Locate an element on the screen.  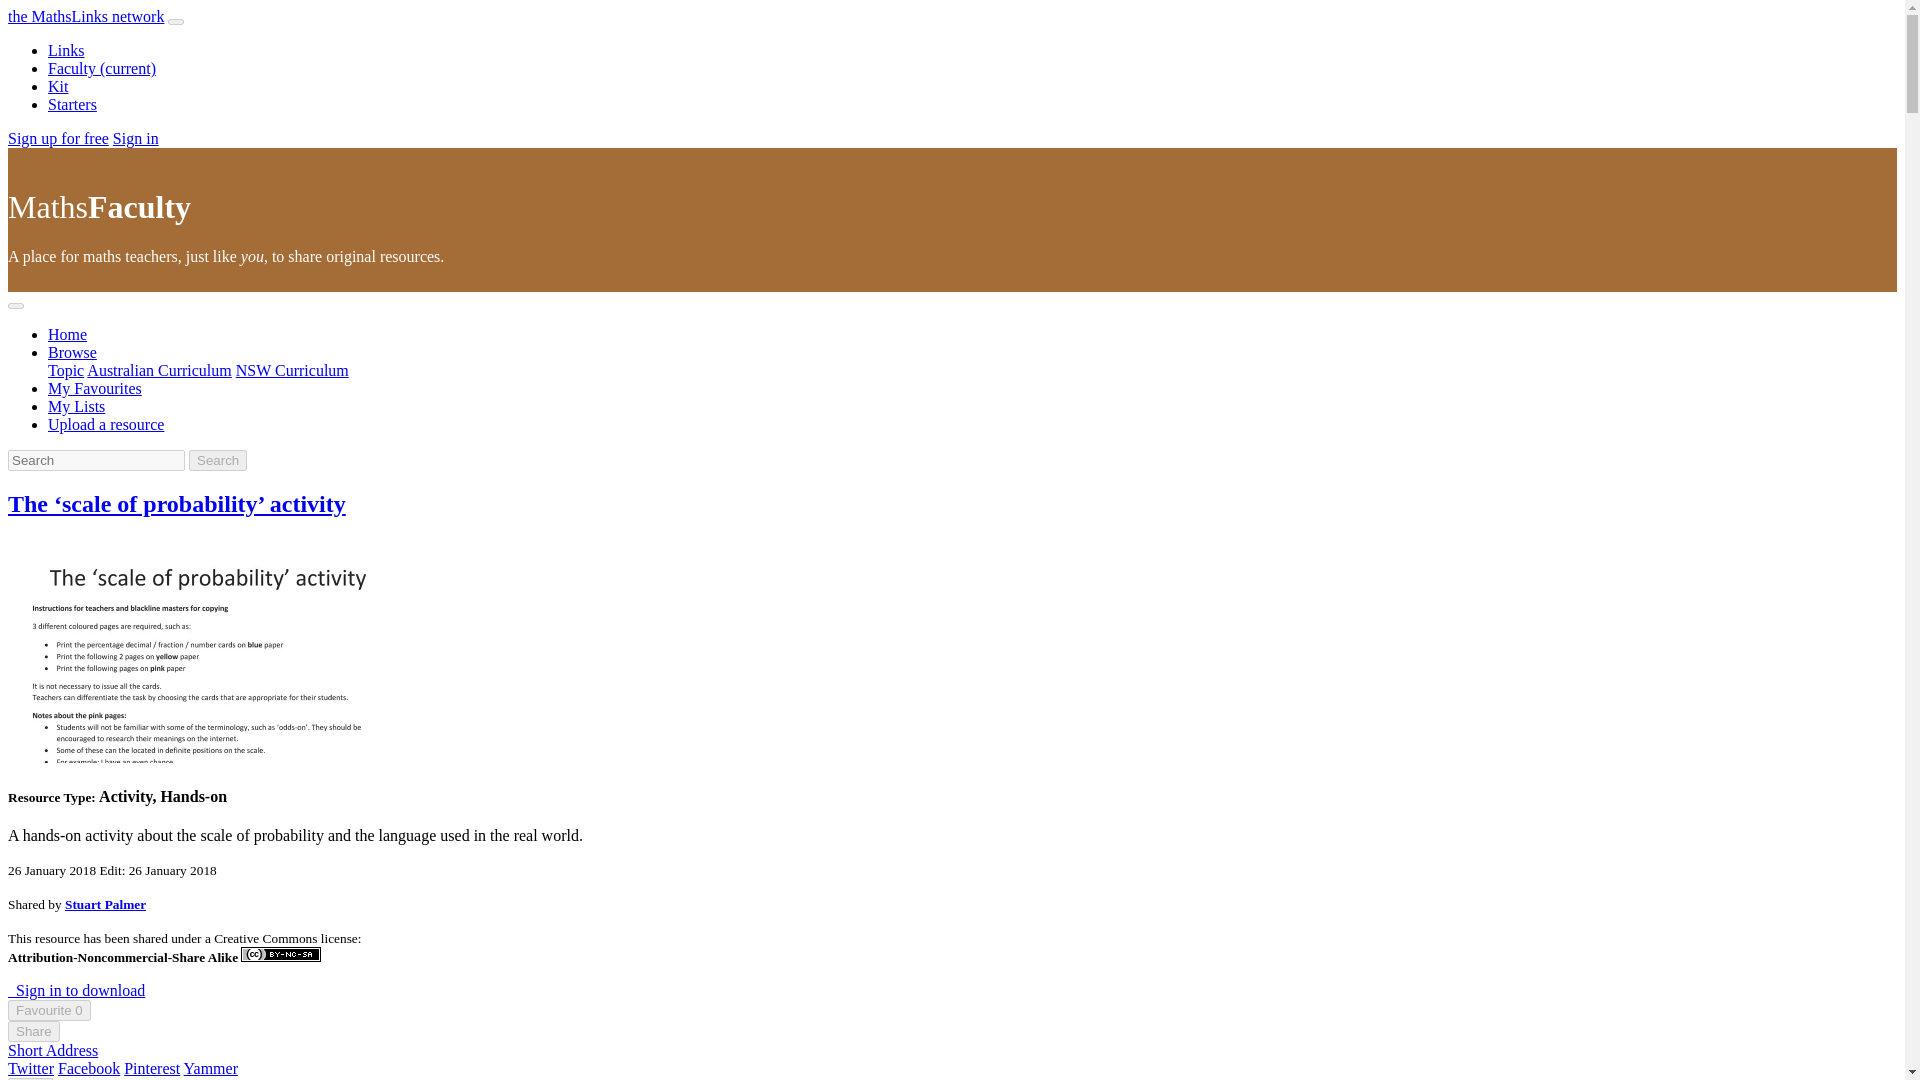
the MathsLinks network is located at coordinates (85, 16).